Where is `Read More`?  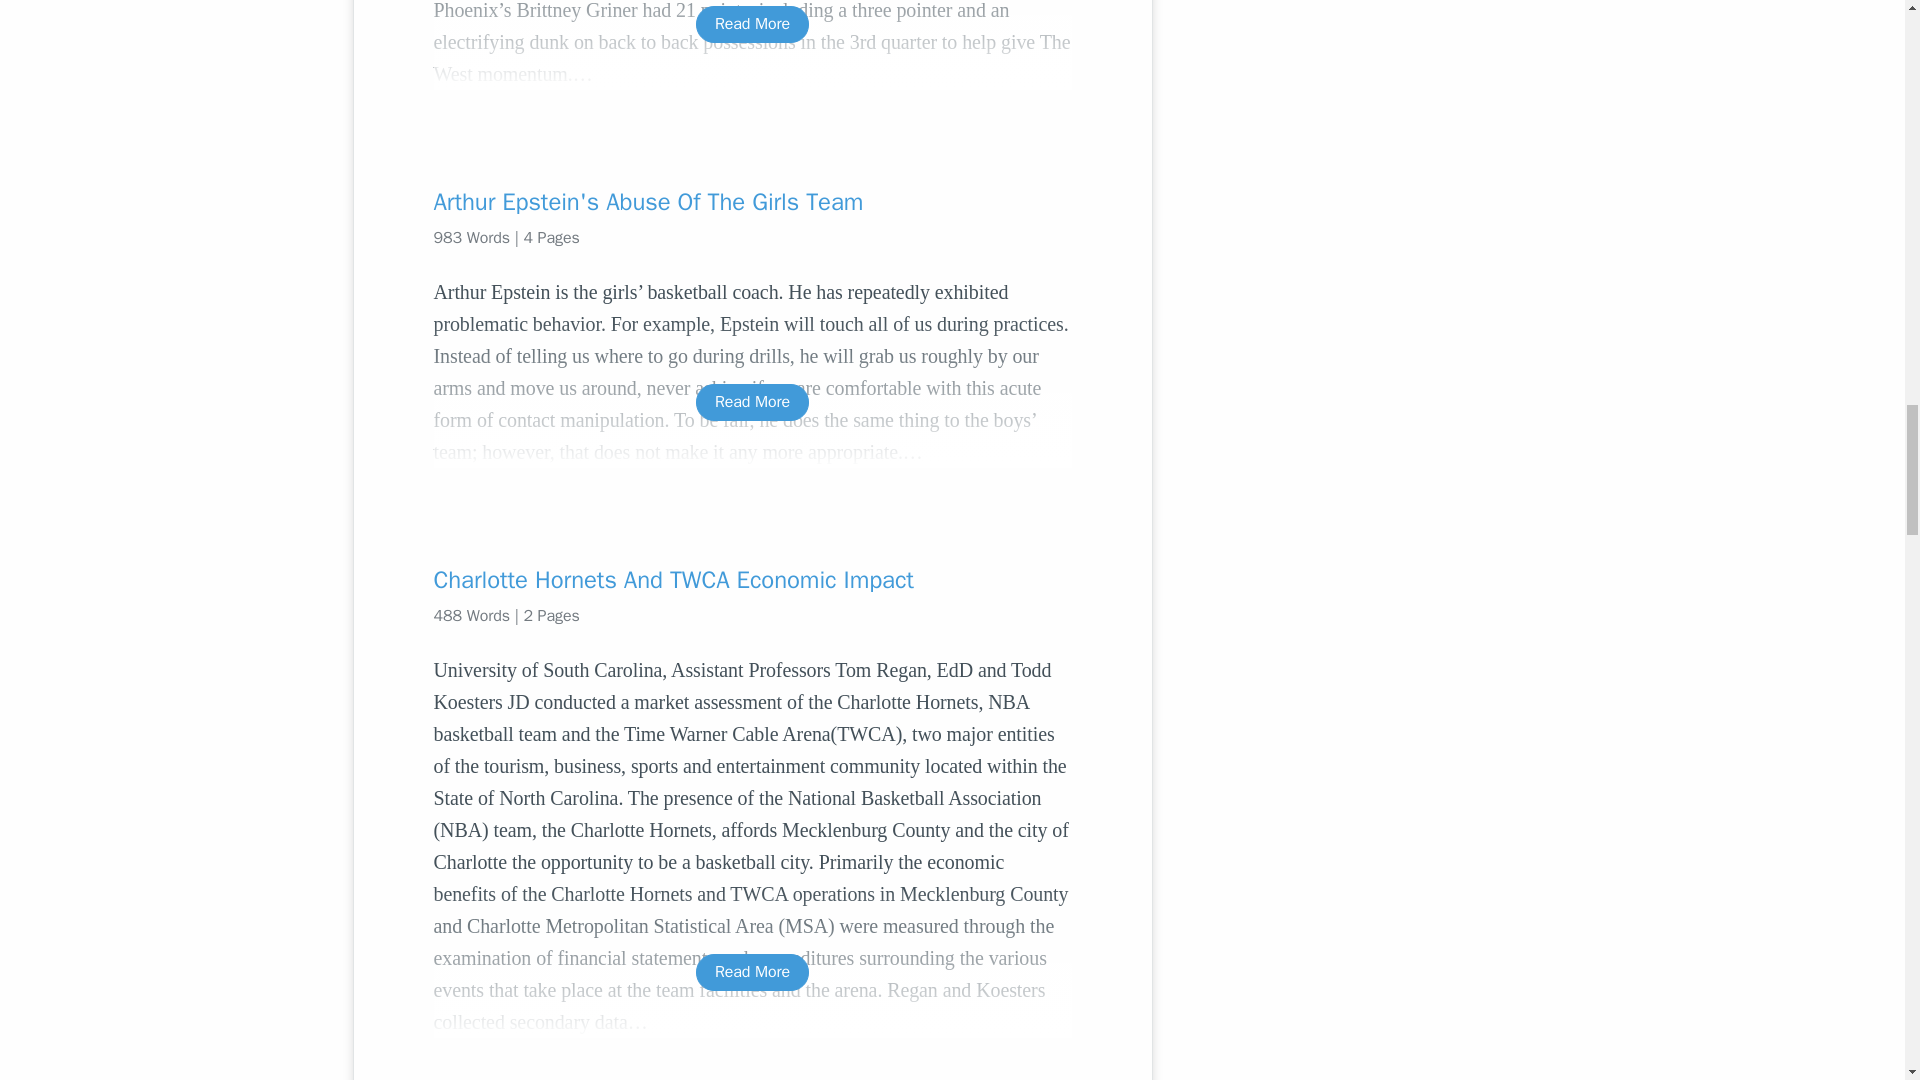
Read More is located at coordinates (752, 402).